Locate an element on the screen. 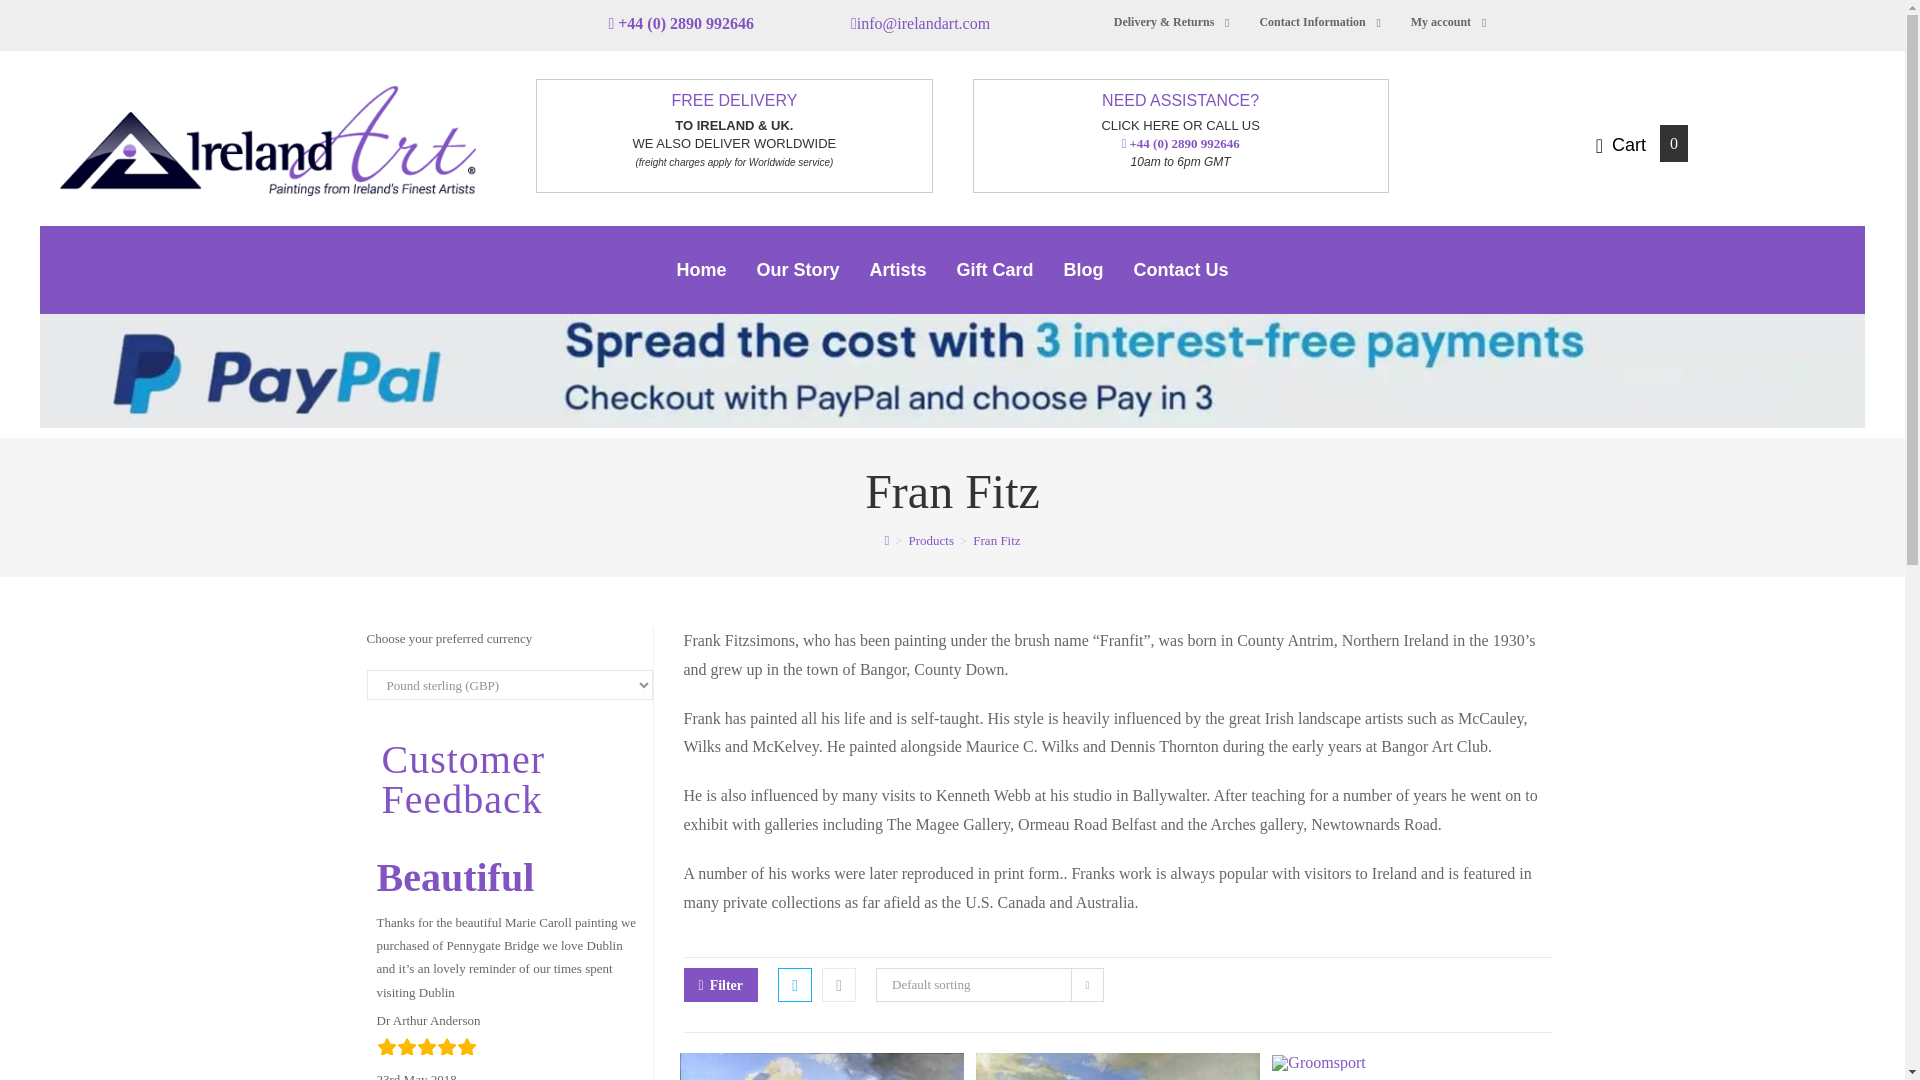 The width and height of the screenshot is (1920, 1080). View your shopping cart is located at coordinates (1622, 144).